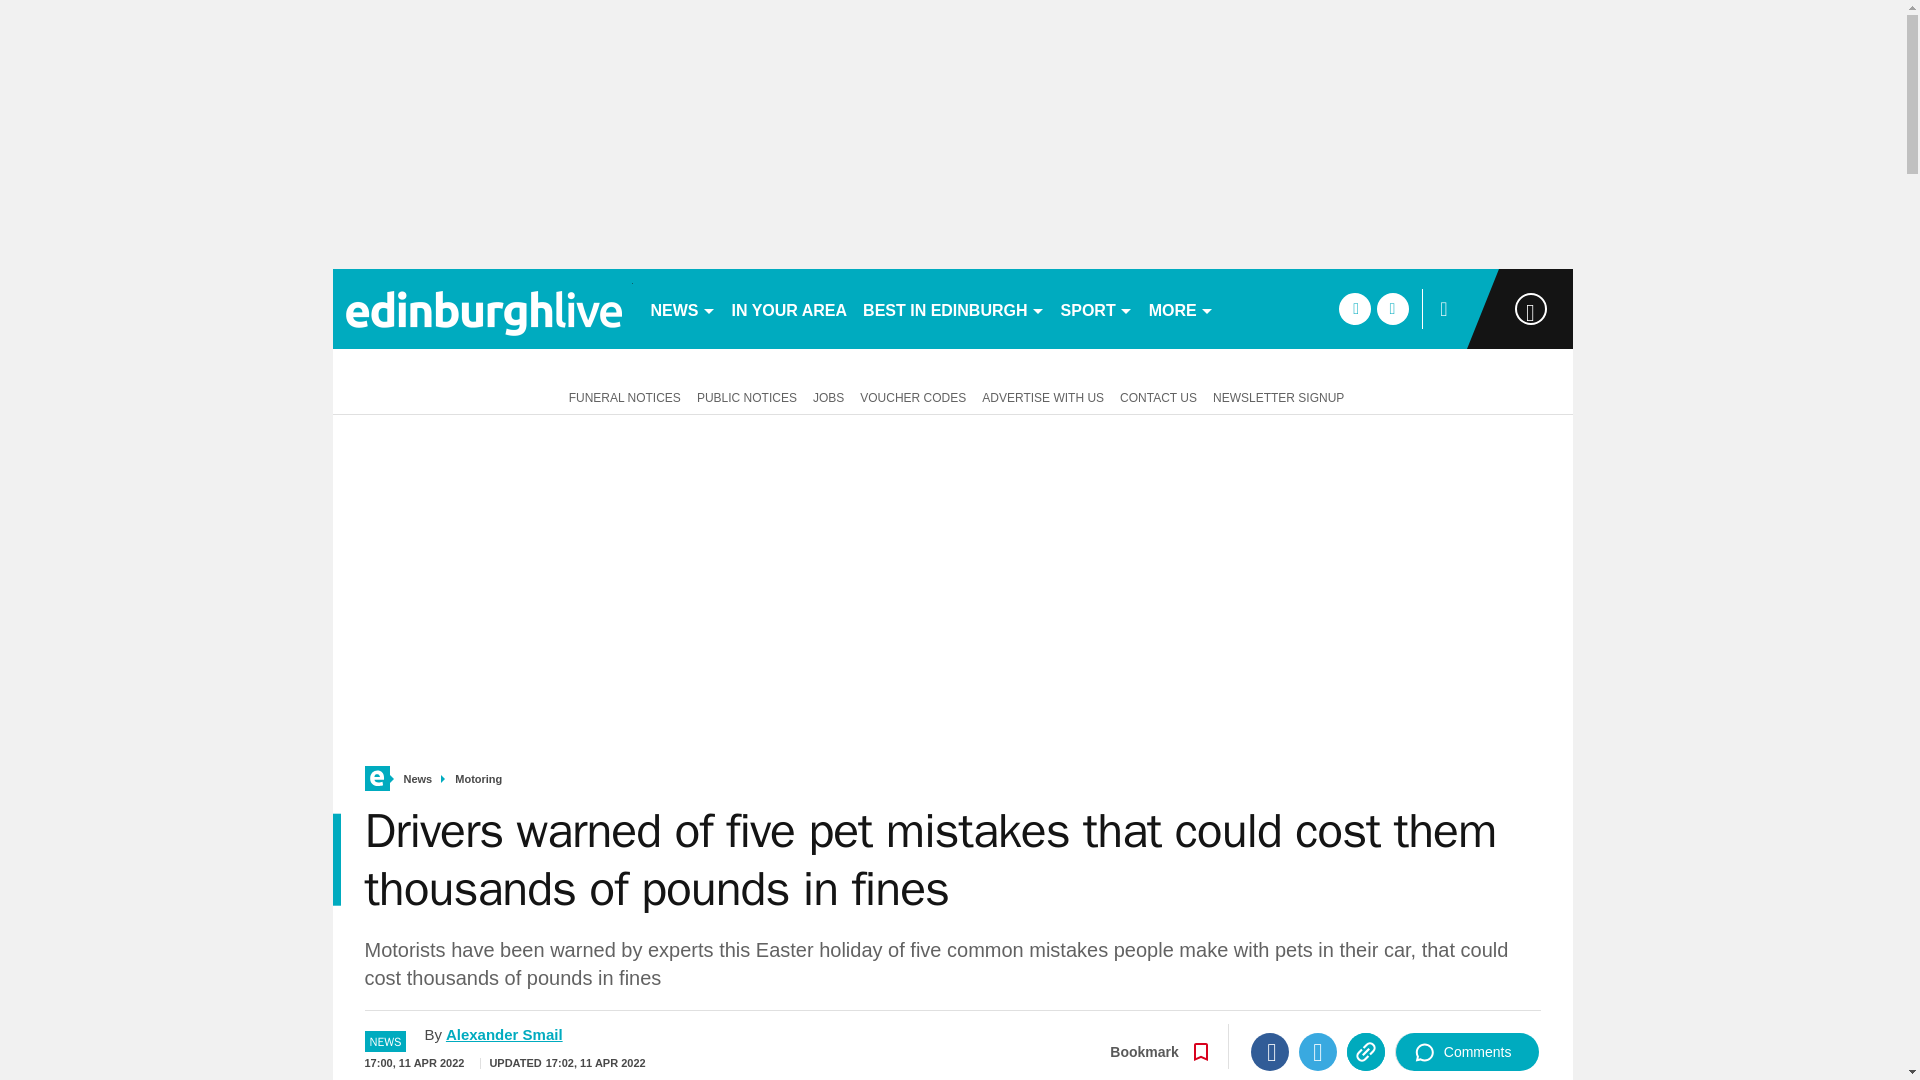  What do you see at coordinates (953, 308) in the screenshot?
I see `BEST IN EDINBURGH` at bounding box center [953, 308].